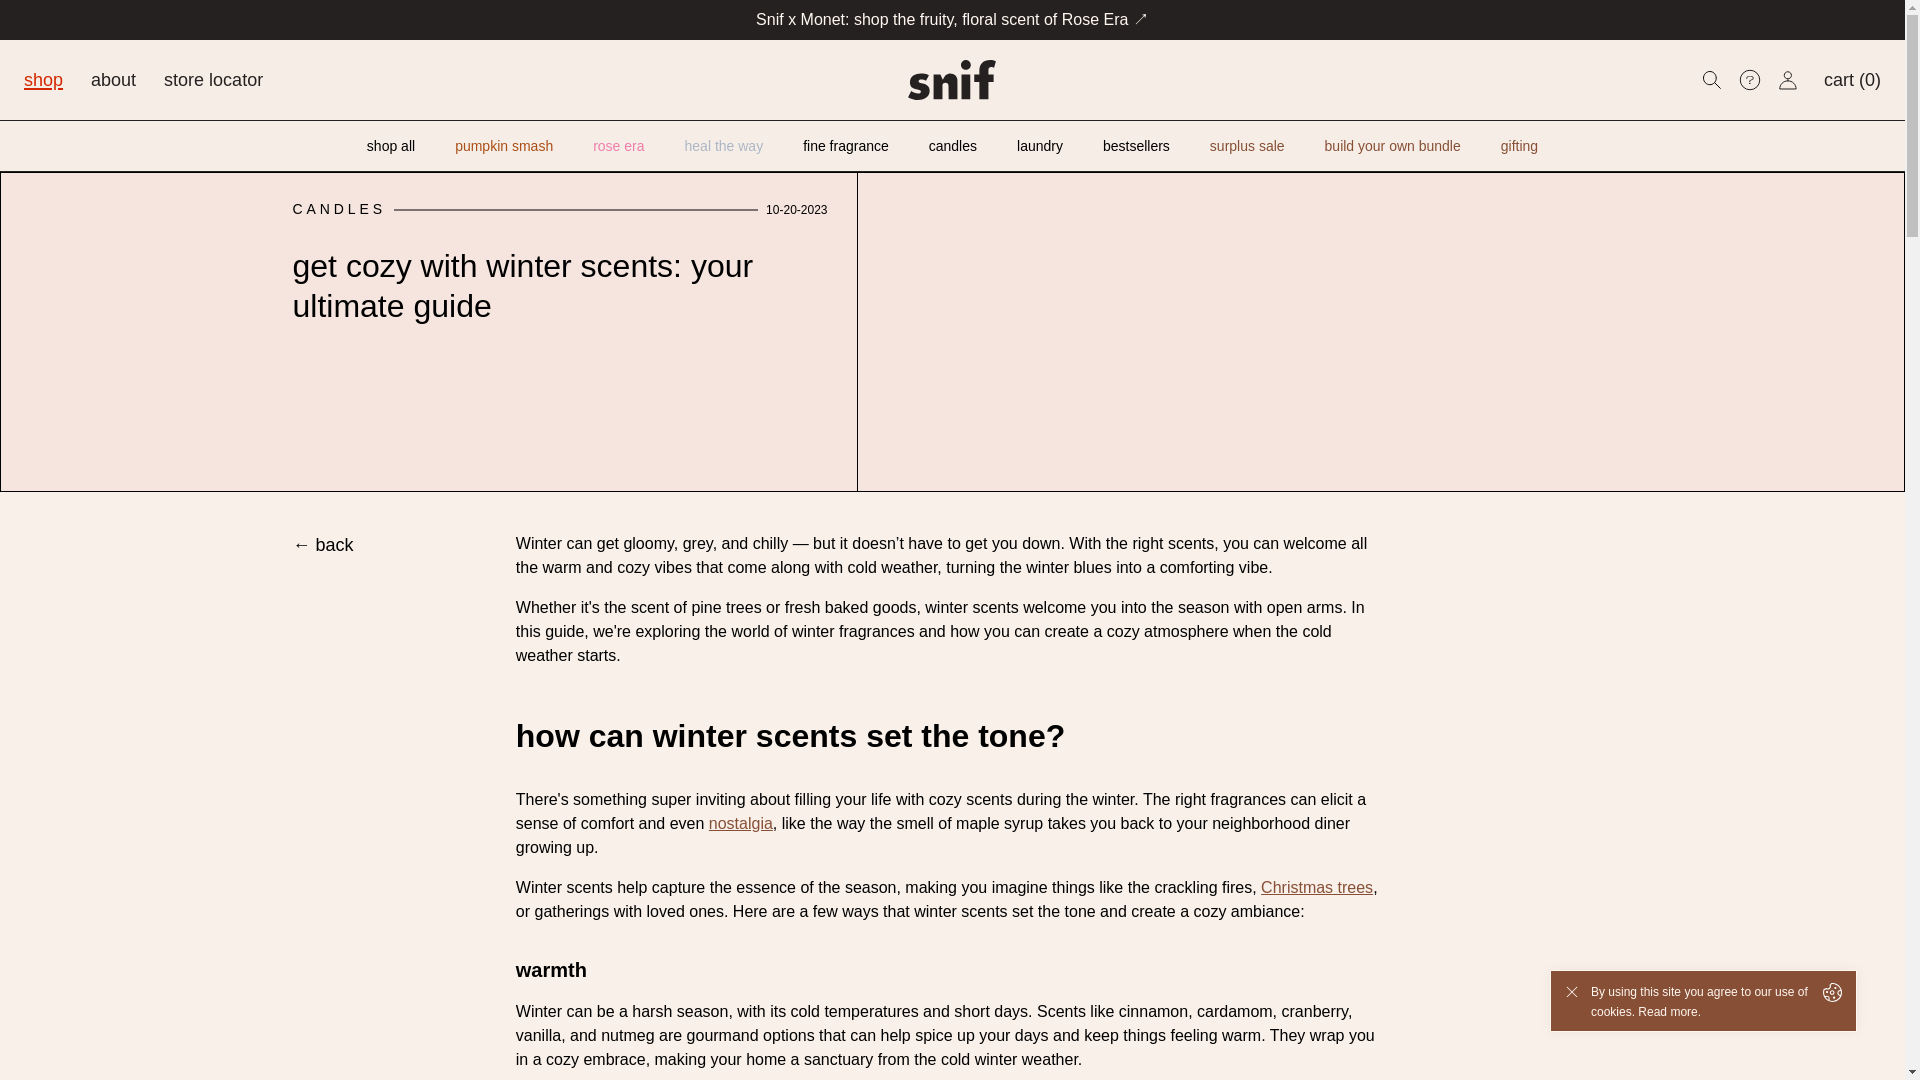 The height and width of the screenshot is (1080, 1920). I want to click on fine fragrance, so click(845, 146).